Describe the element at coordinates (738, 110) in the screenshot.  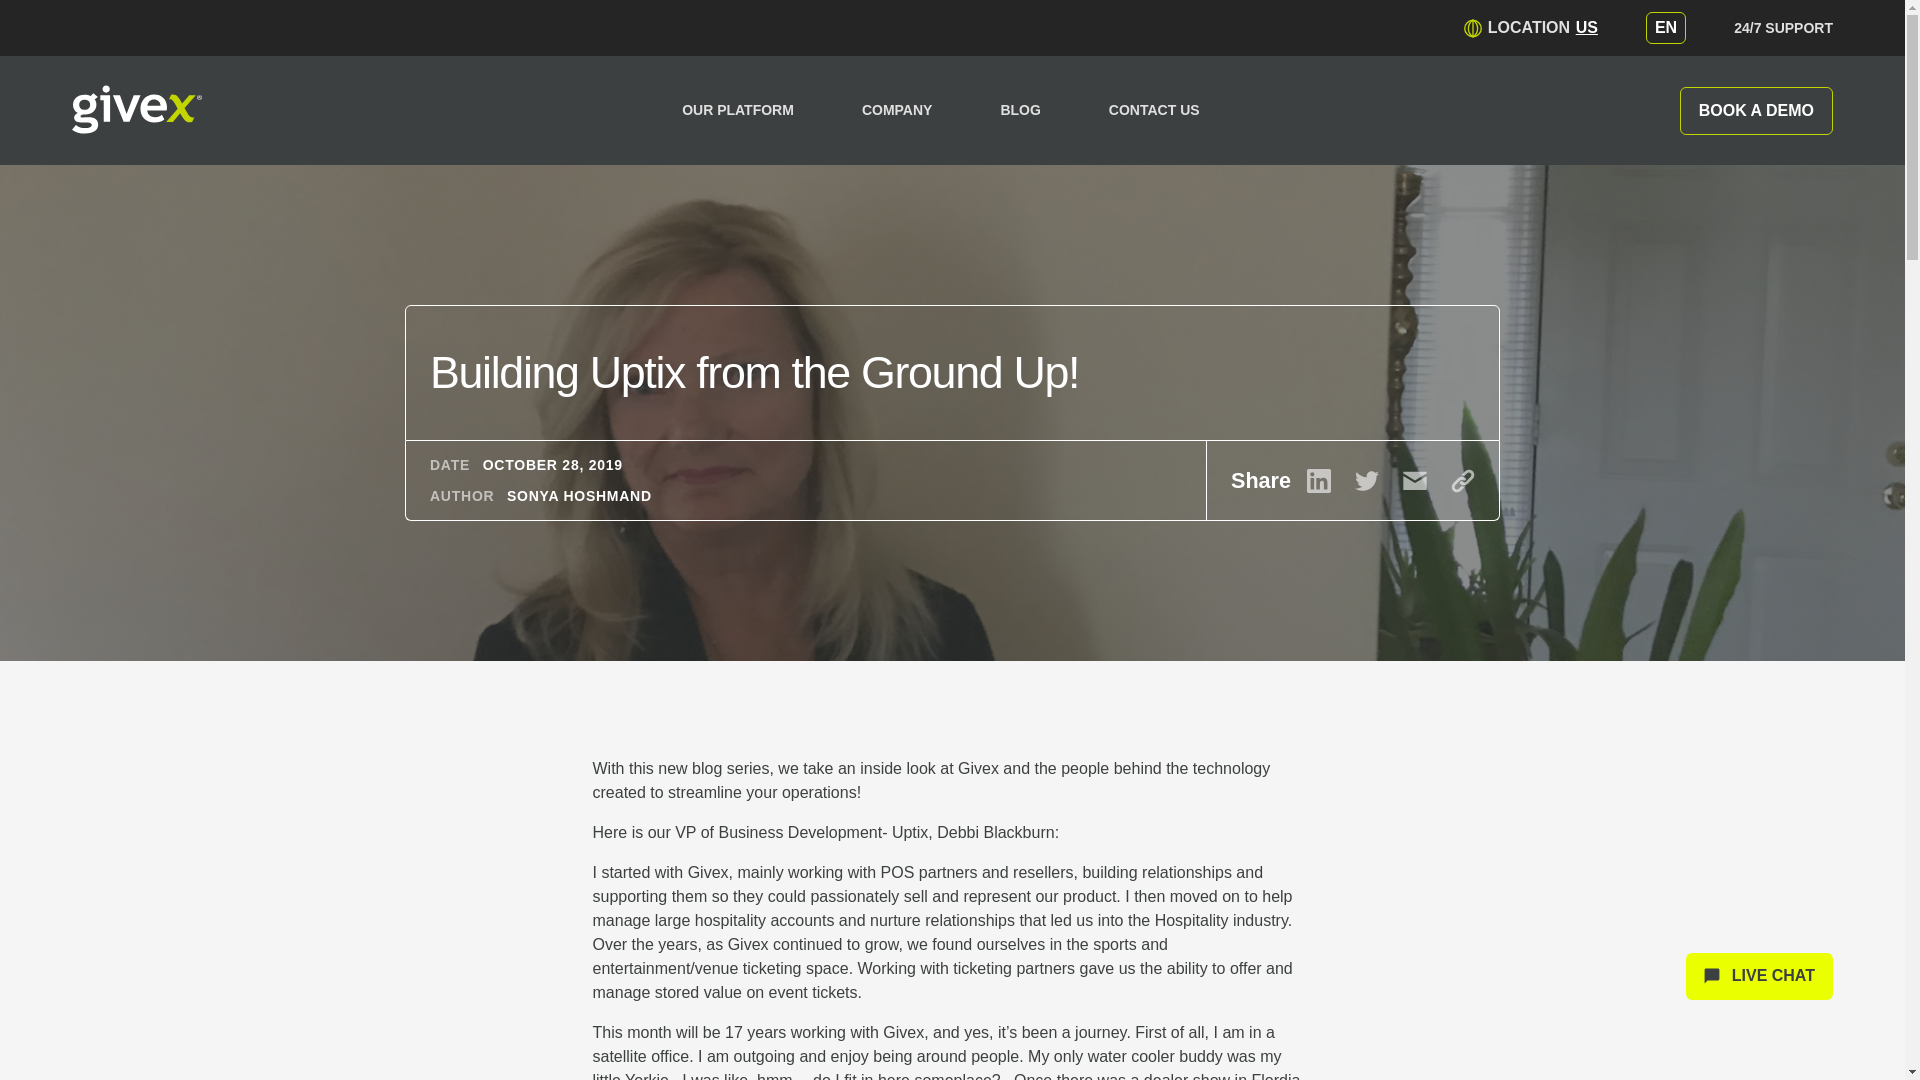
I see `OUR PLATFORM` at that location.